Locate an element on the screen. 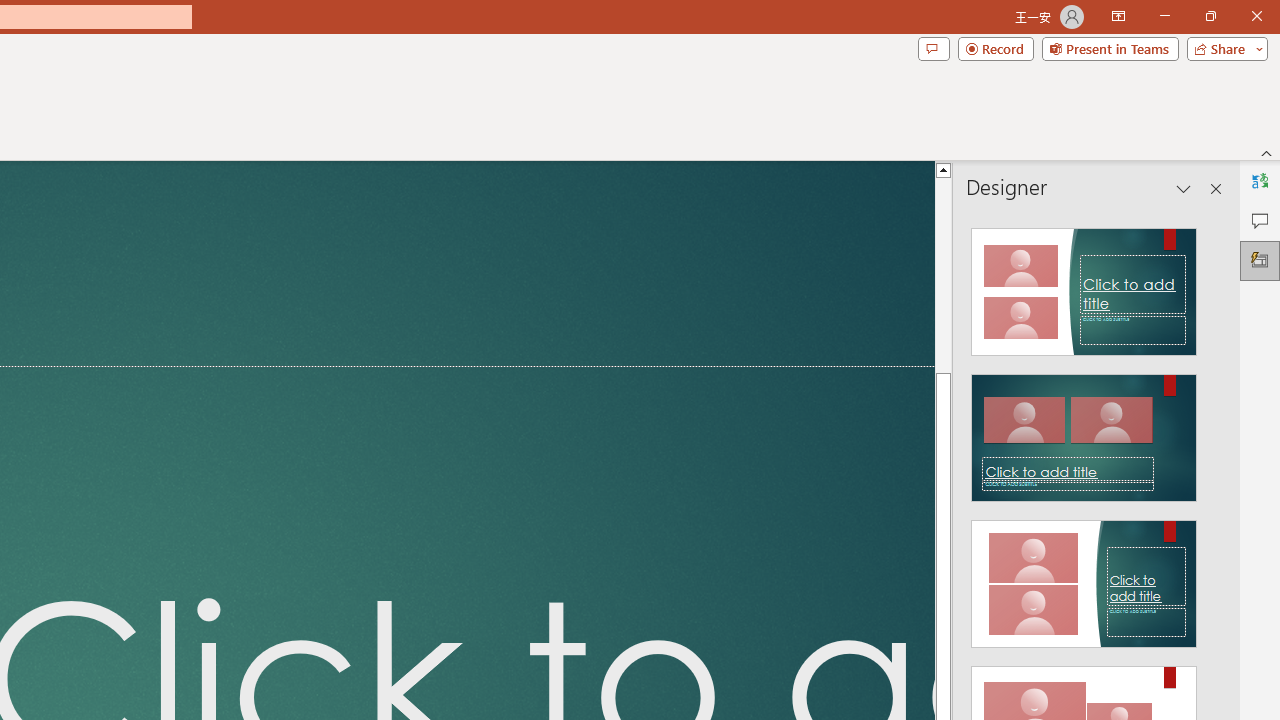  Comments is located at coordinates (933, 48).